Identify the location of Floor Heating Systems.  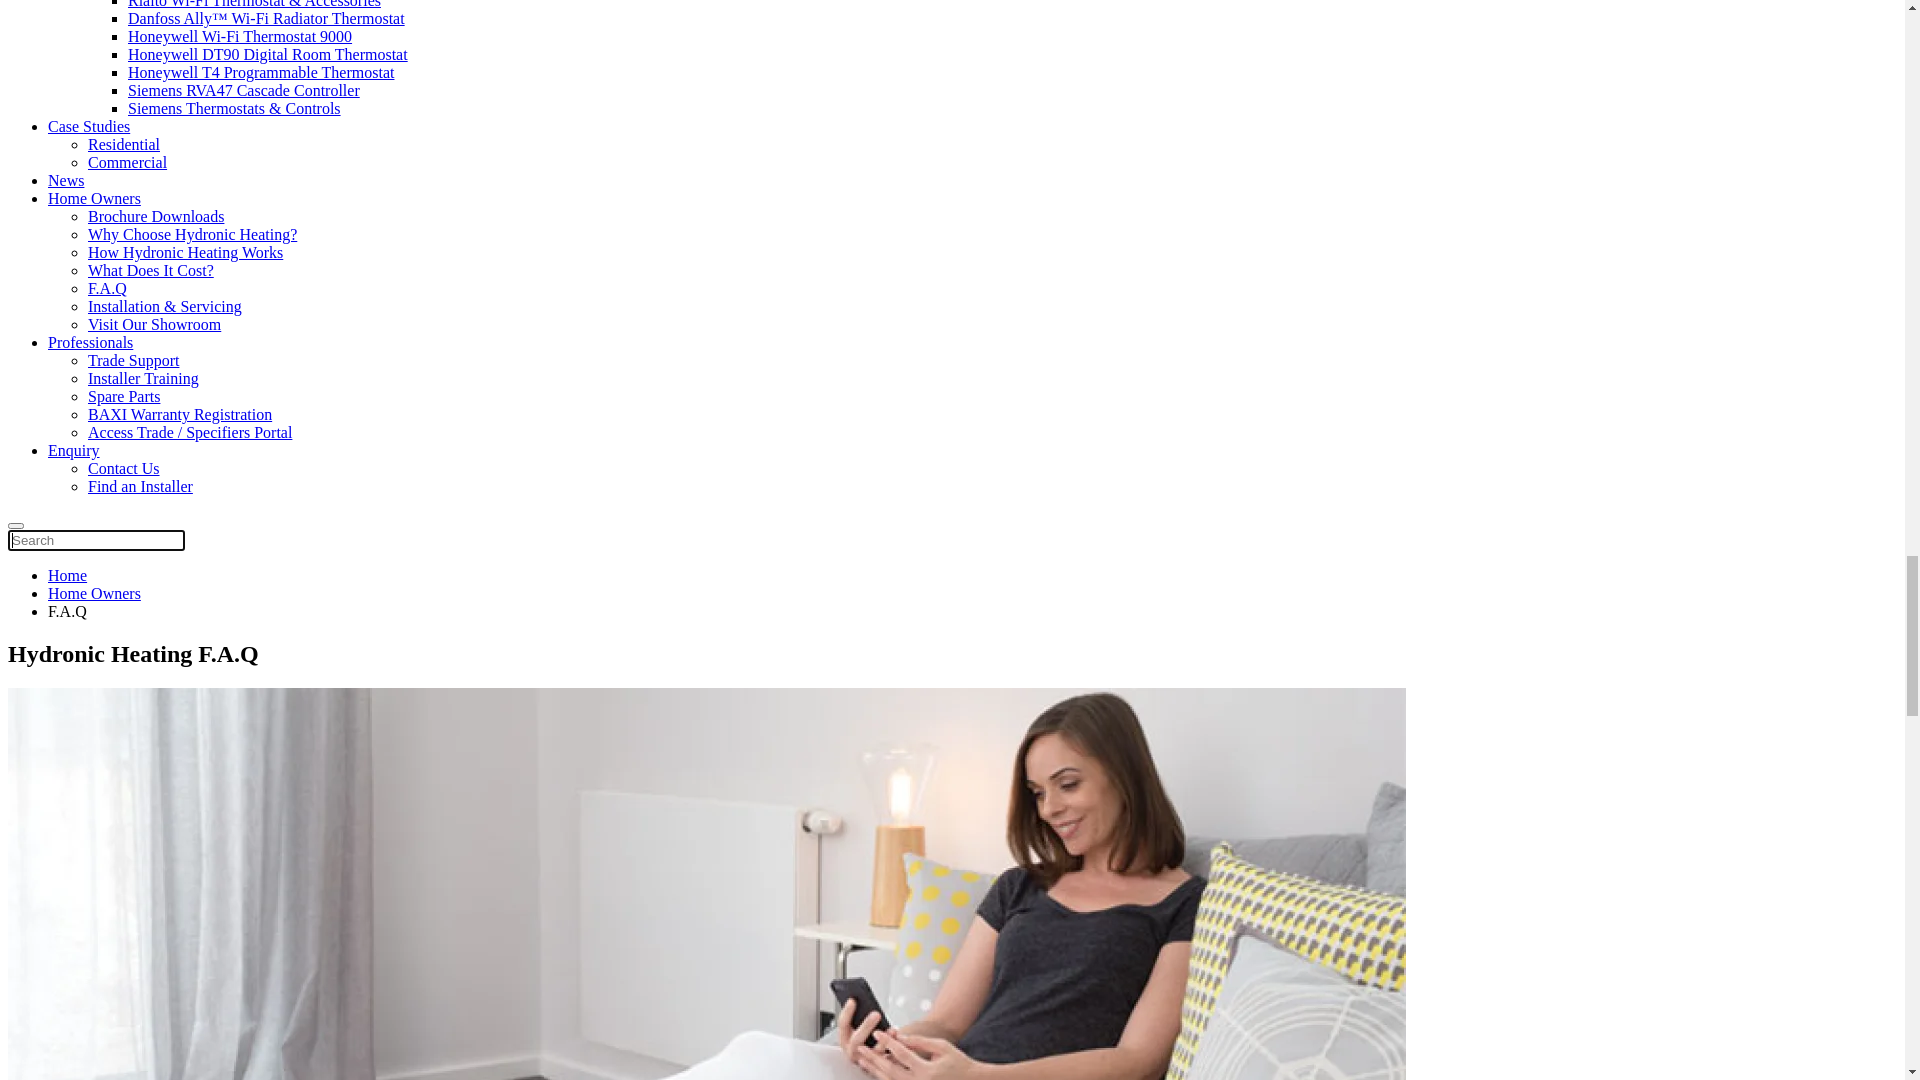
(162, 706).